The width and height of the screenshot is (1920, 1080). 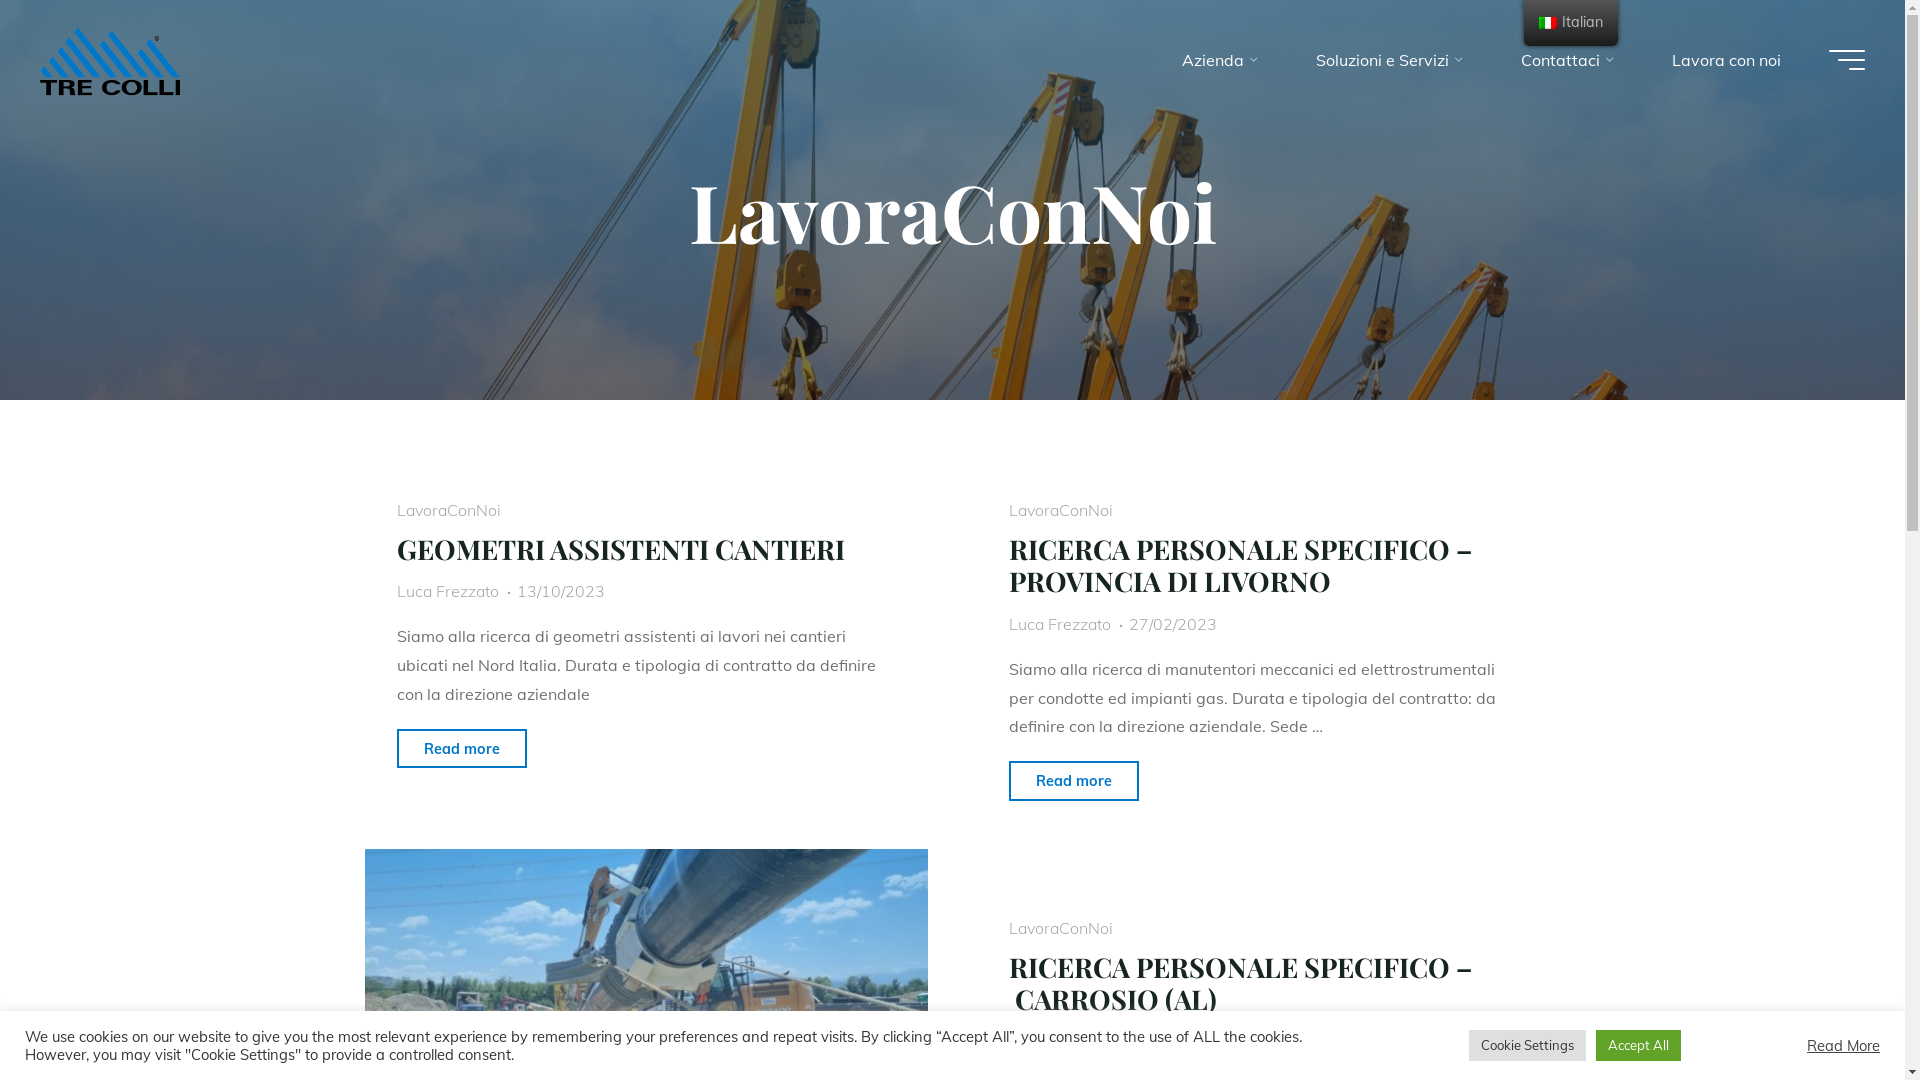 What do you see at coordinates (1061, 928) in the screenshot?
I see `LavoraConNoi` at bounding box center [1061, 928].